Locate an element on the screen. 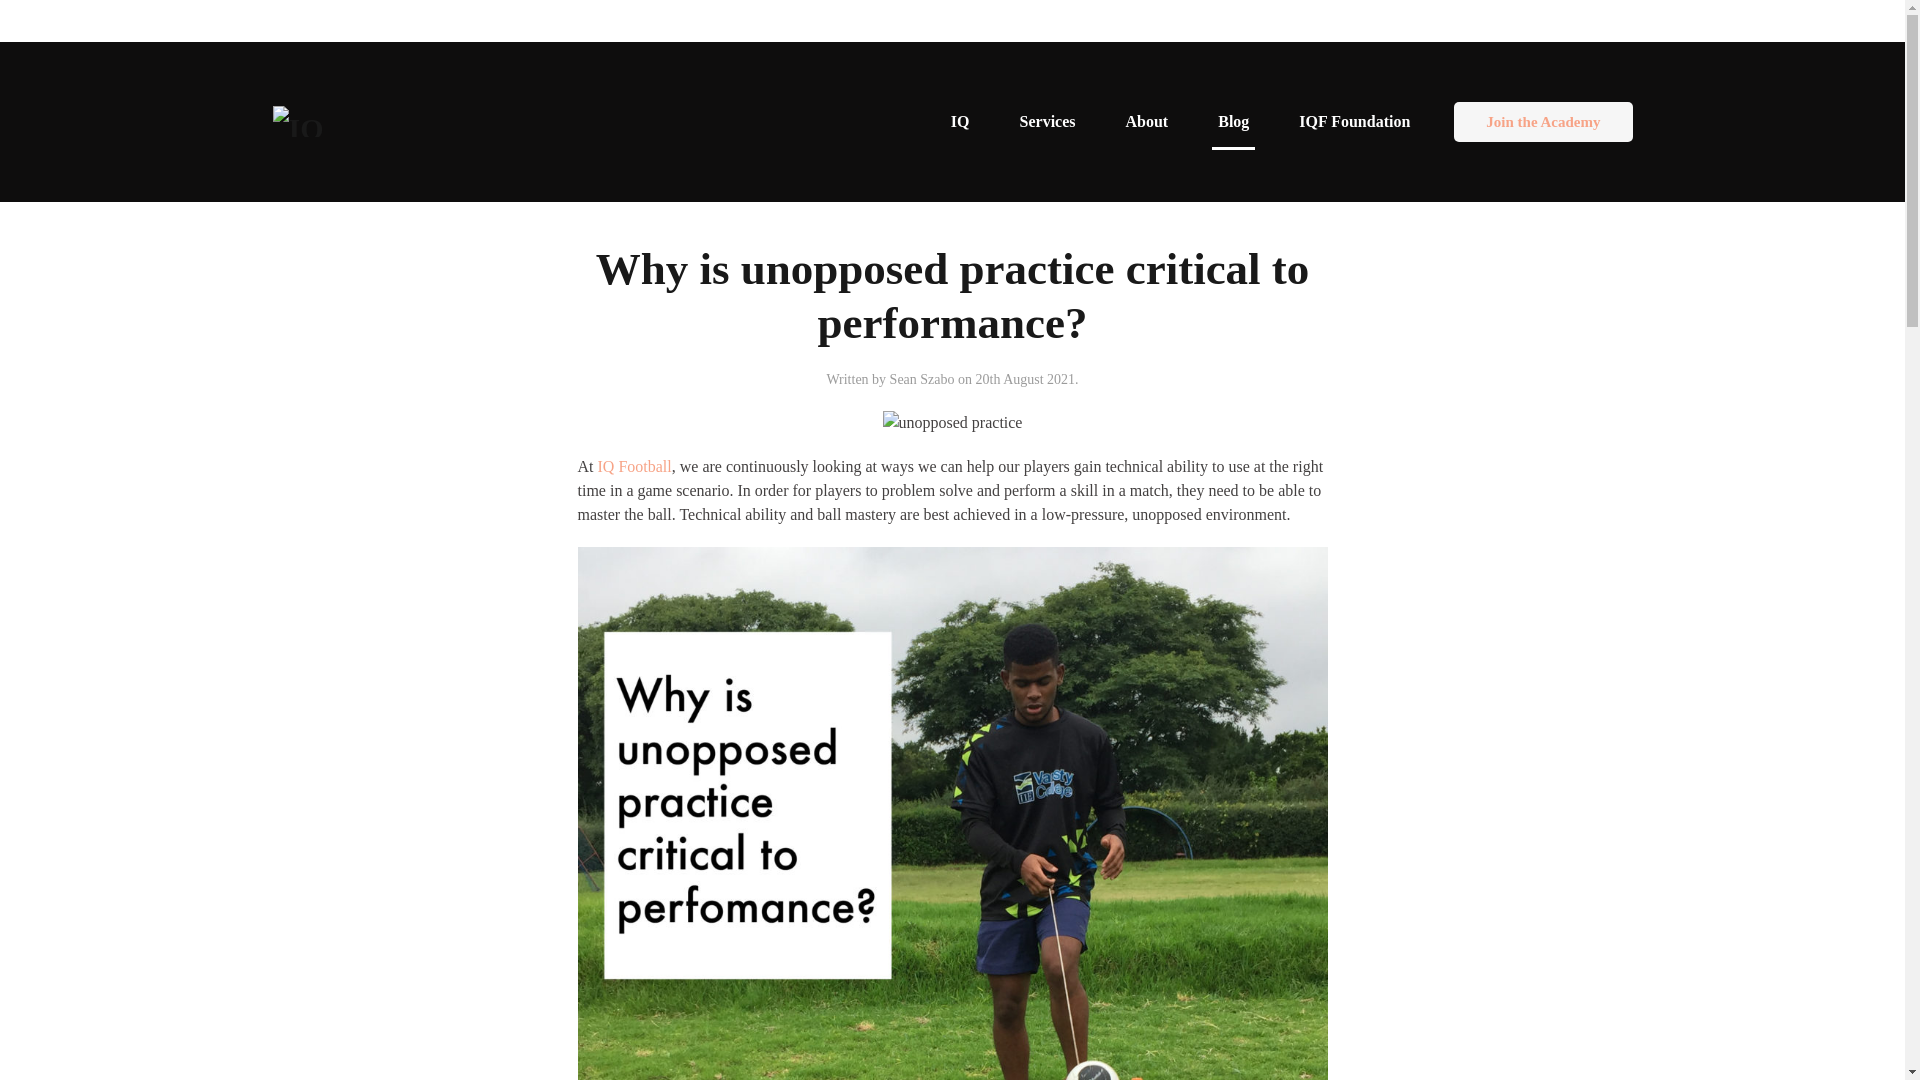 This screenshot has height=1080, width=1920. IQ Football is located at coordinates (634, 466).